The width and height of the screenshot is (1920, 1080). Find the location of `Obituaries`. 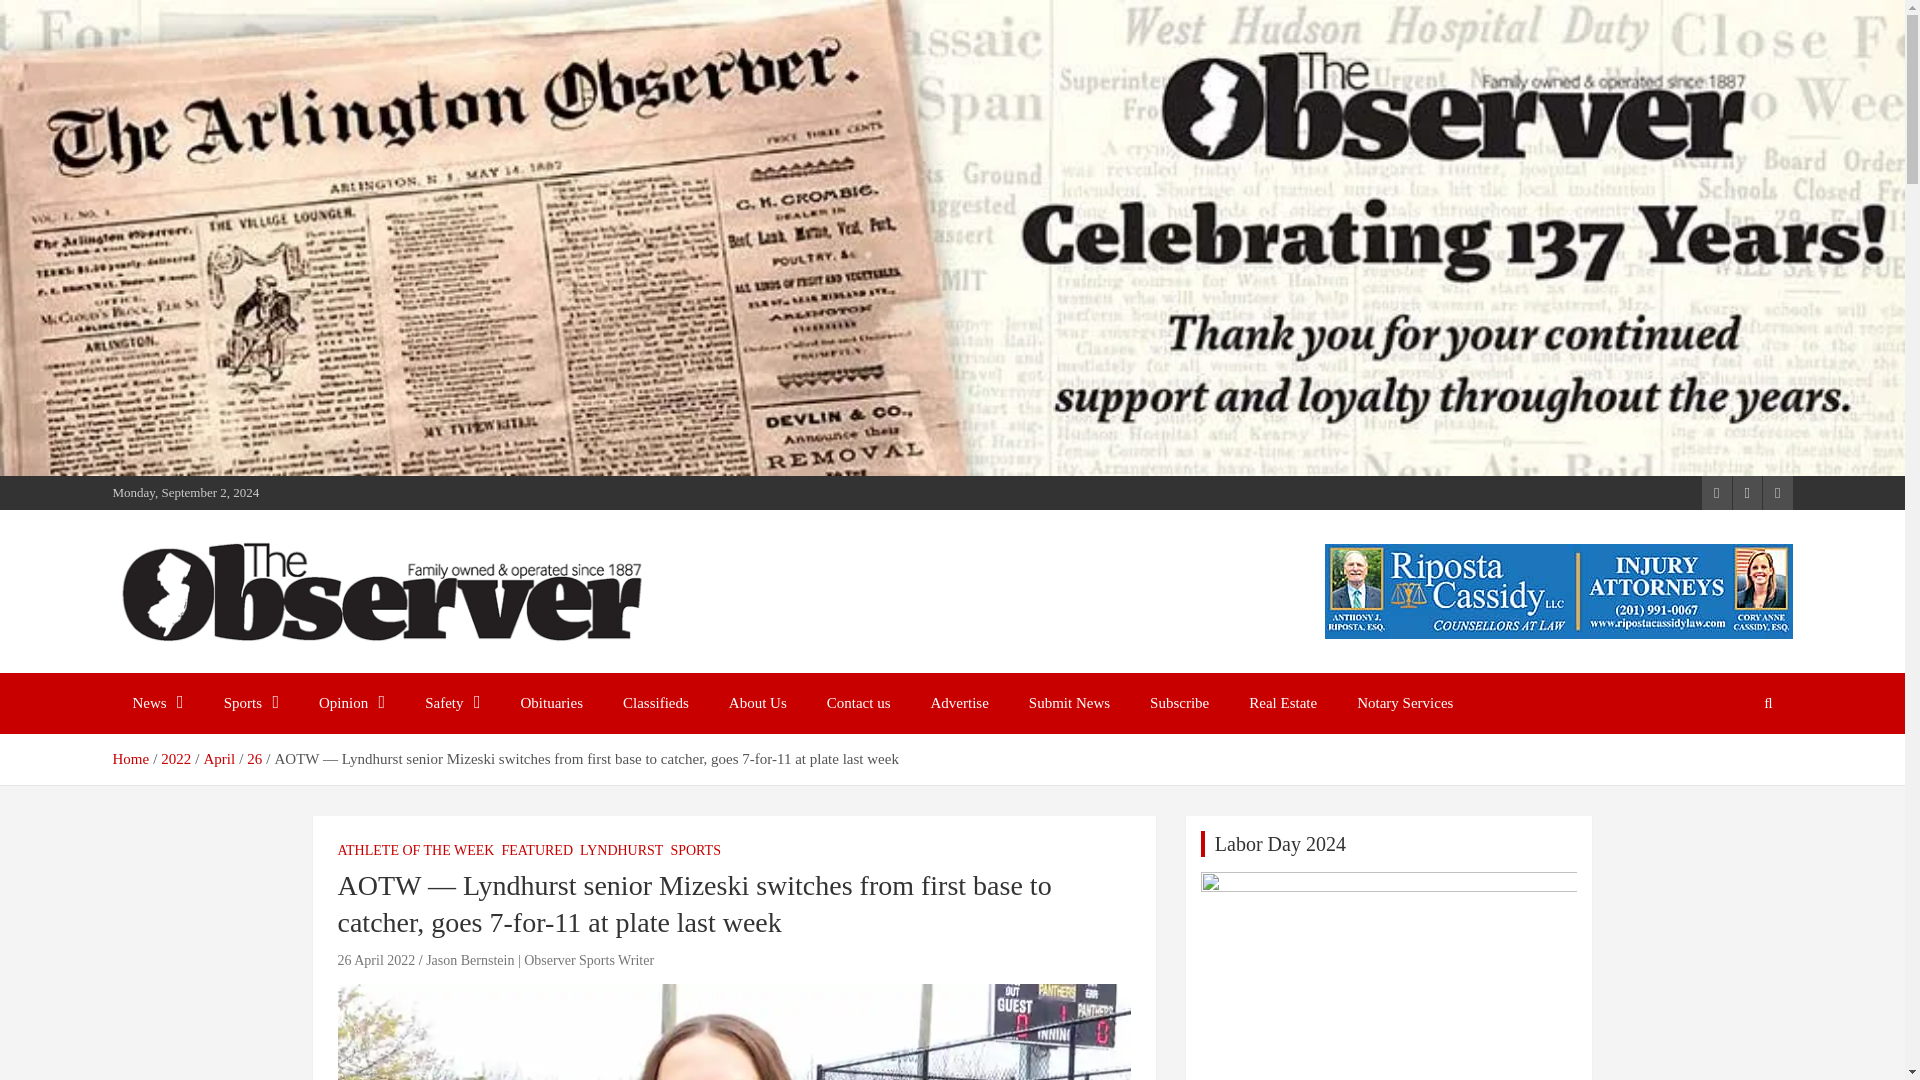

Obituaries is located at coordinates (552, 703).